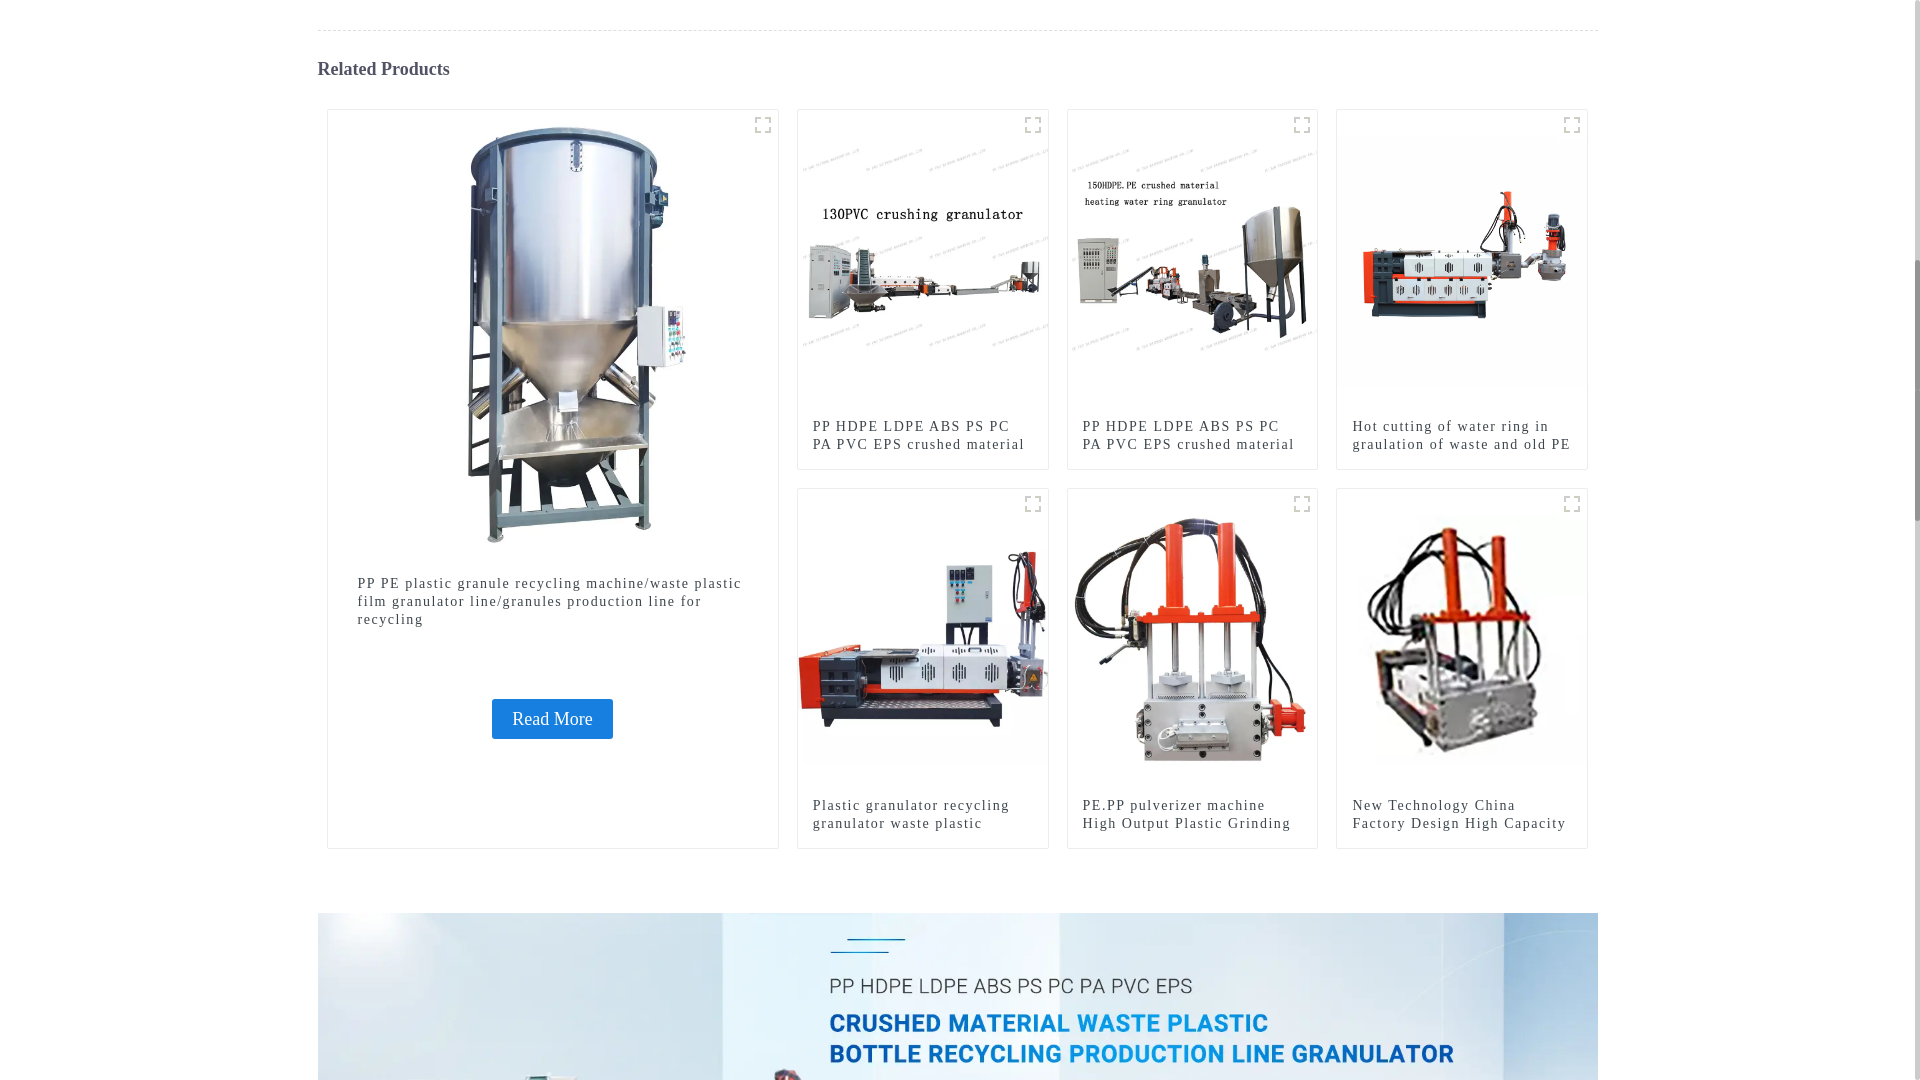 This screenshot has height=1080, width=1920. What do you see at coordinates (762, 125) in the screenshot?
I see `2` at bounding box center [762, 125].